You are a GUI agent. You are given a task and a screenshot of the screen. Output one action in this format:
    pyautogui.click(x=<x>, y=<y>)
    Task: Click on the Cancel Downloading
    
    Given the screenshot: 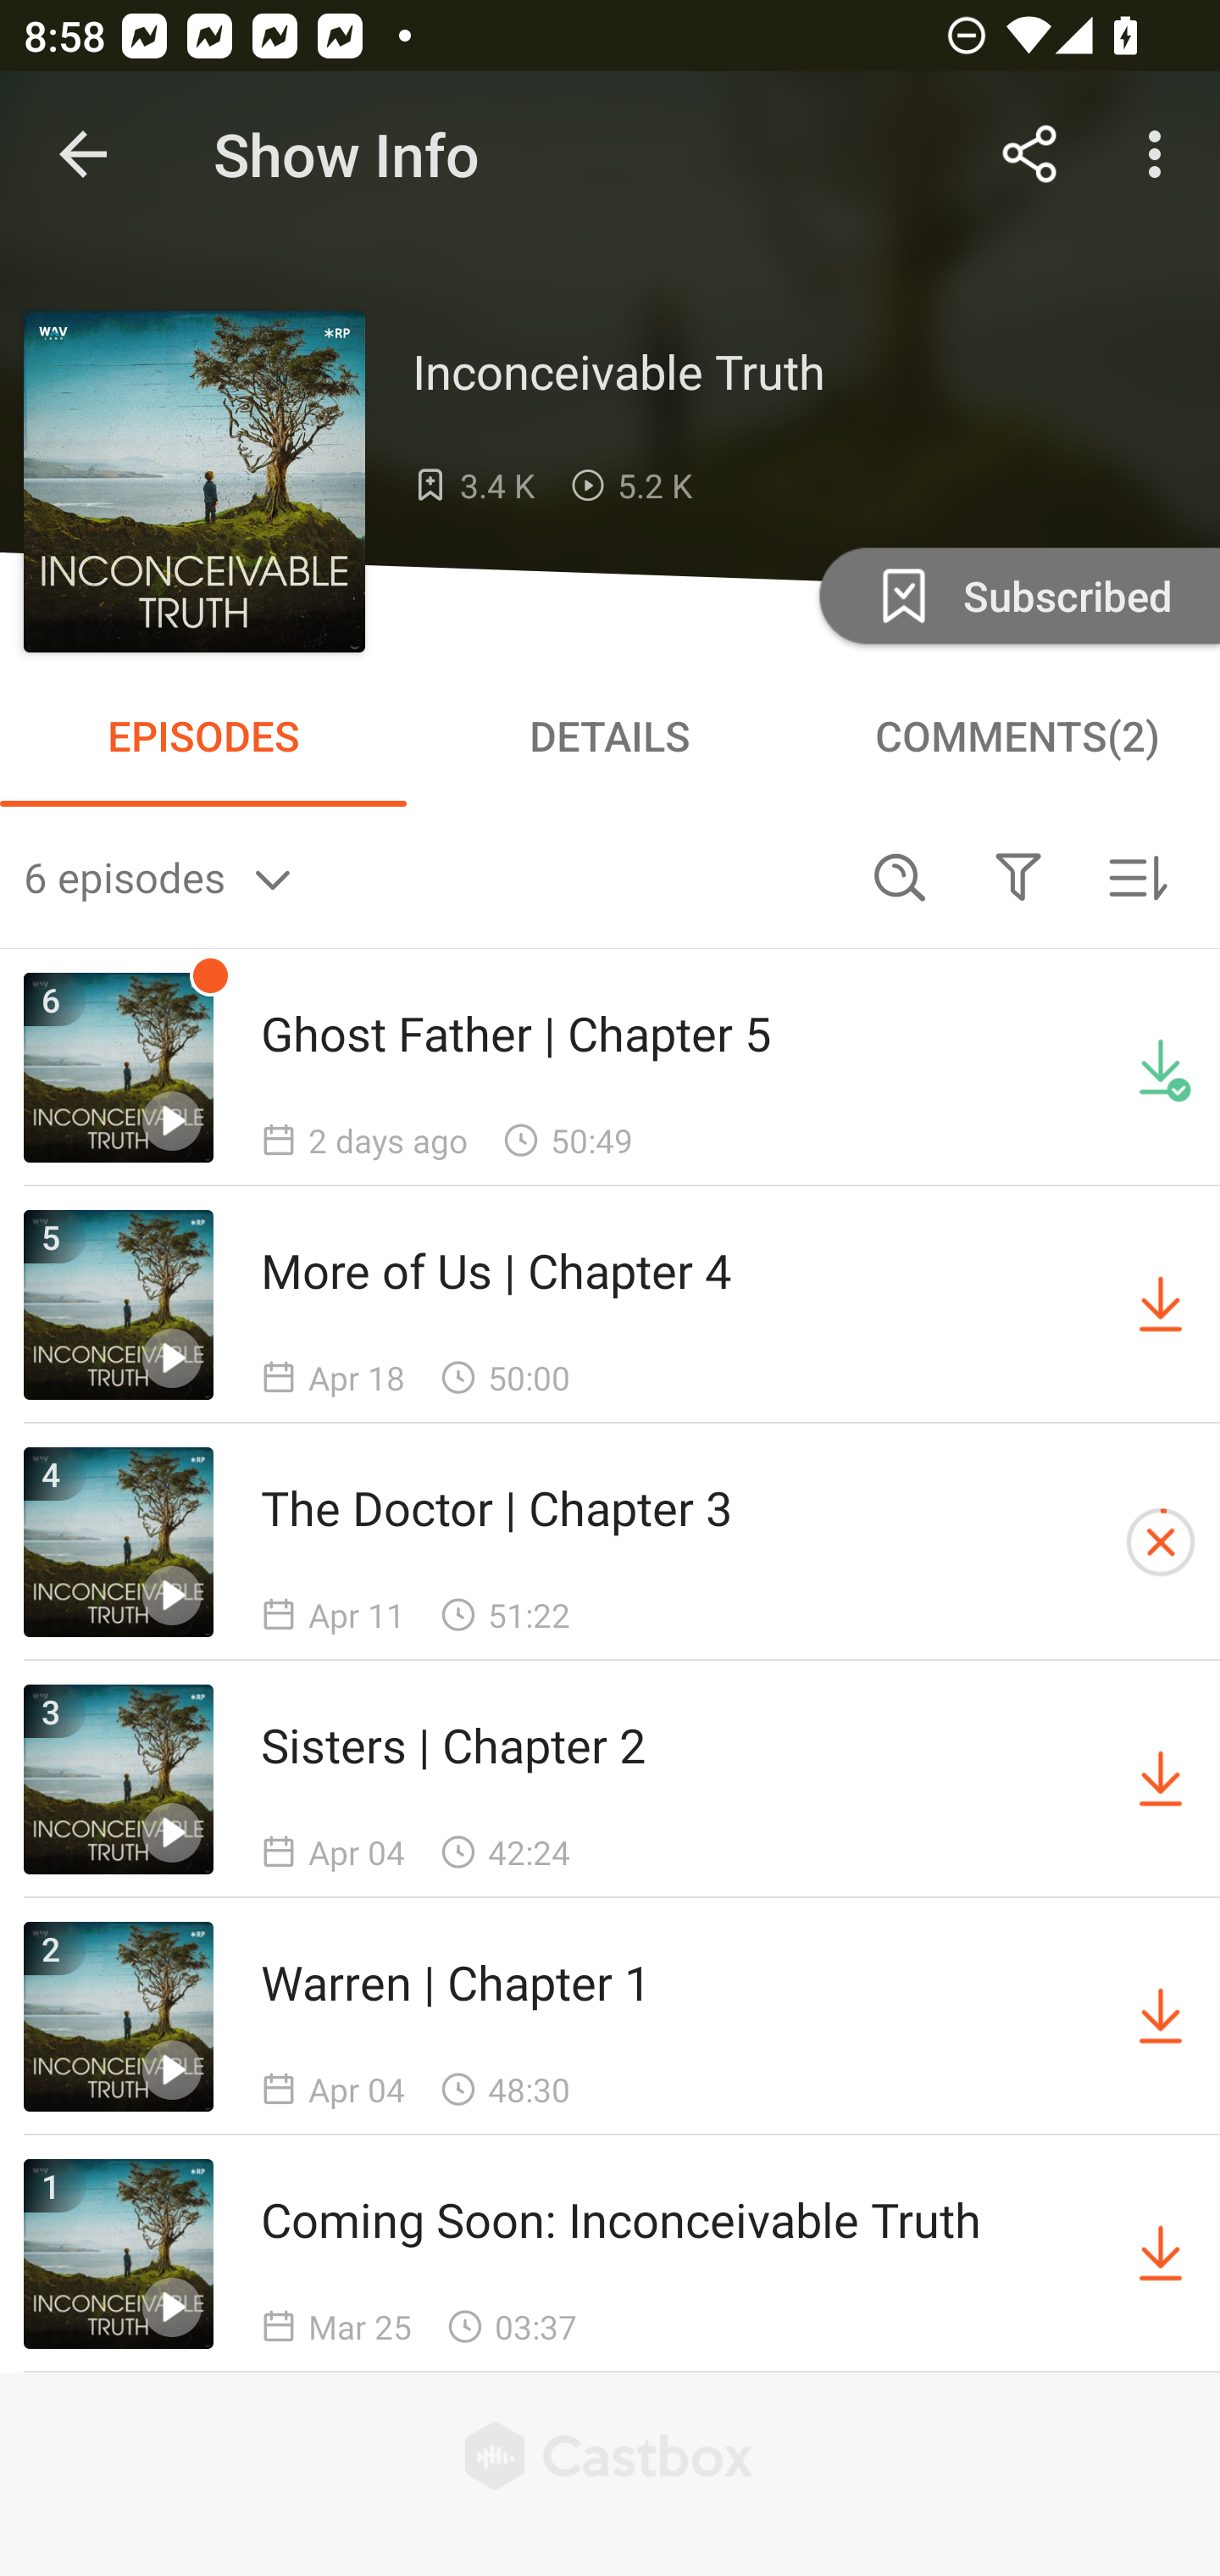 What is the action you would take?
    pyautogui.click(x=1161, y=1542)
    